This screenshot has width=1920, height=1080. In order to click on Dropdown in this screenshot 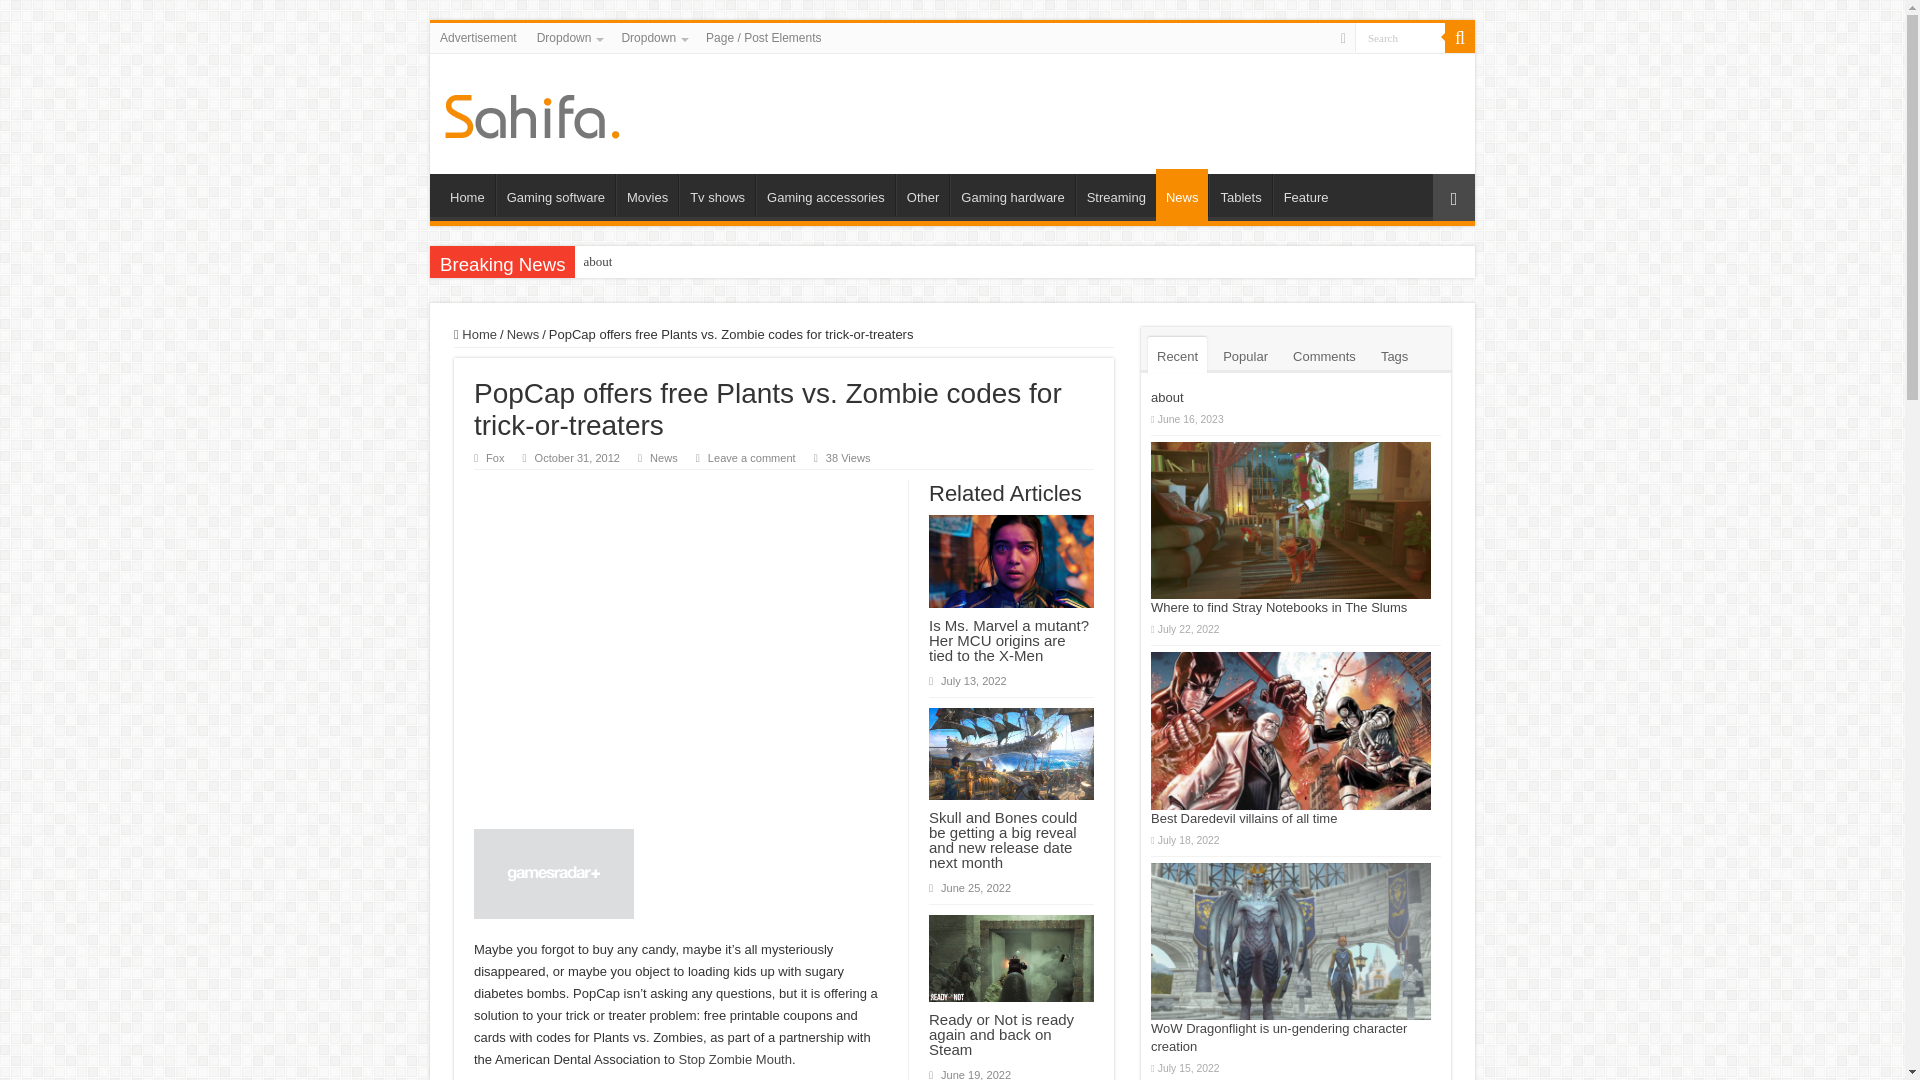, I will do `click(652, 37)`.